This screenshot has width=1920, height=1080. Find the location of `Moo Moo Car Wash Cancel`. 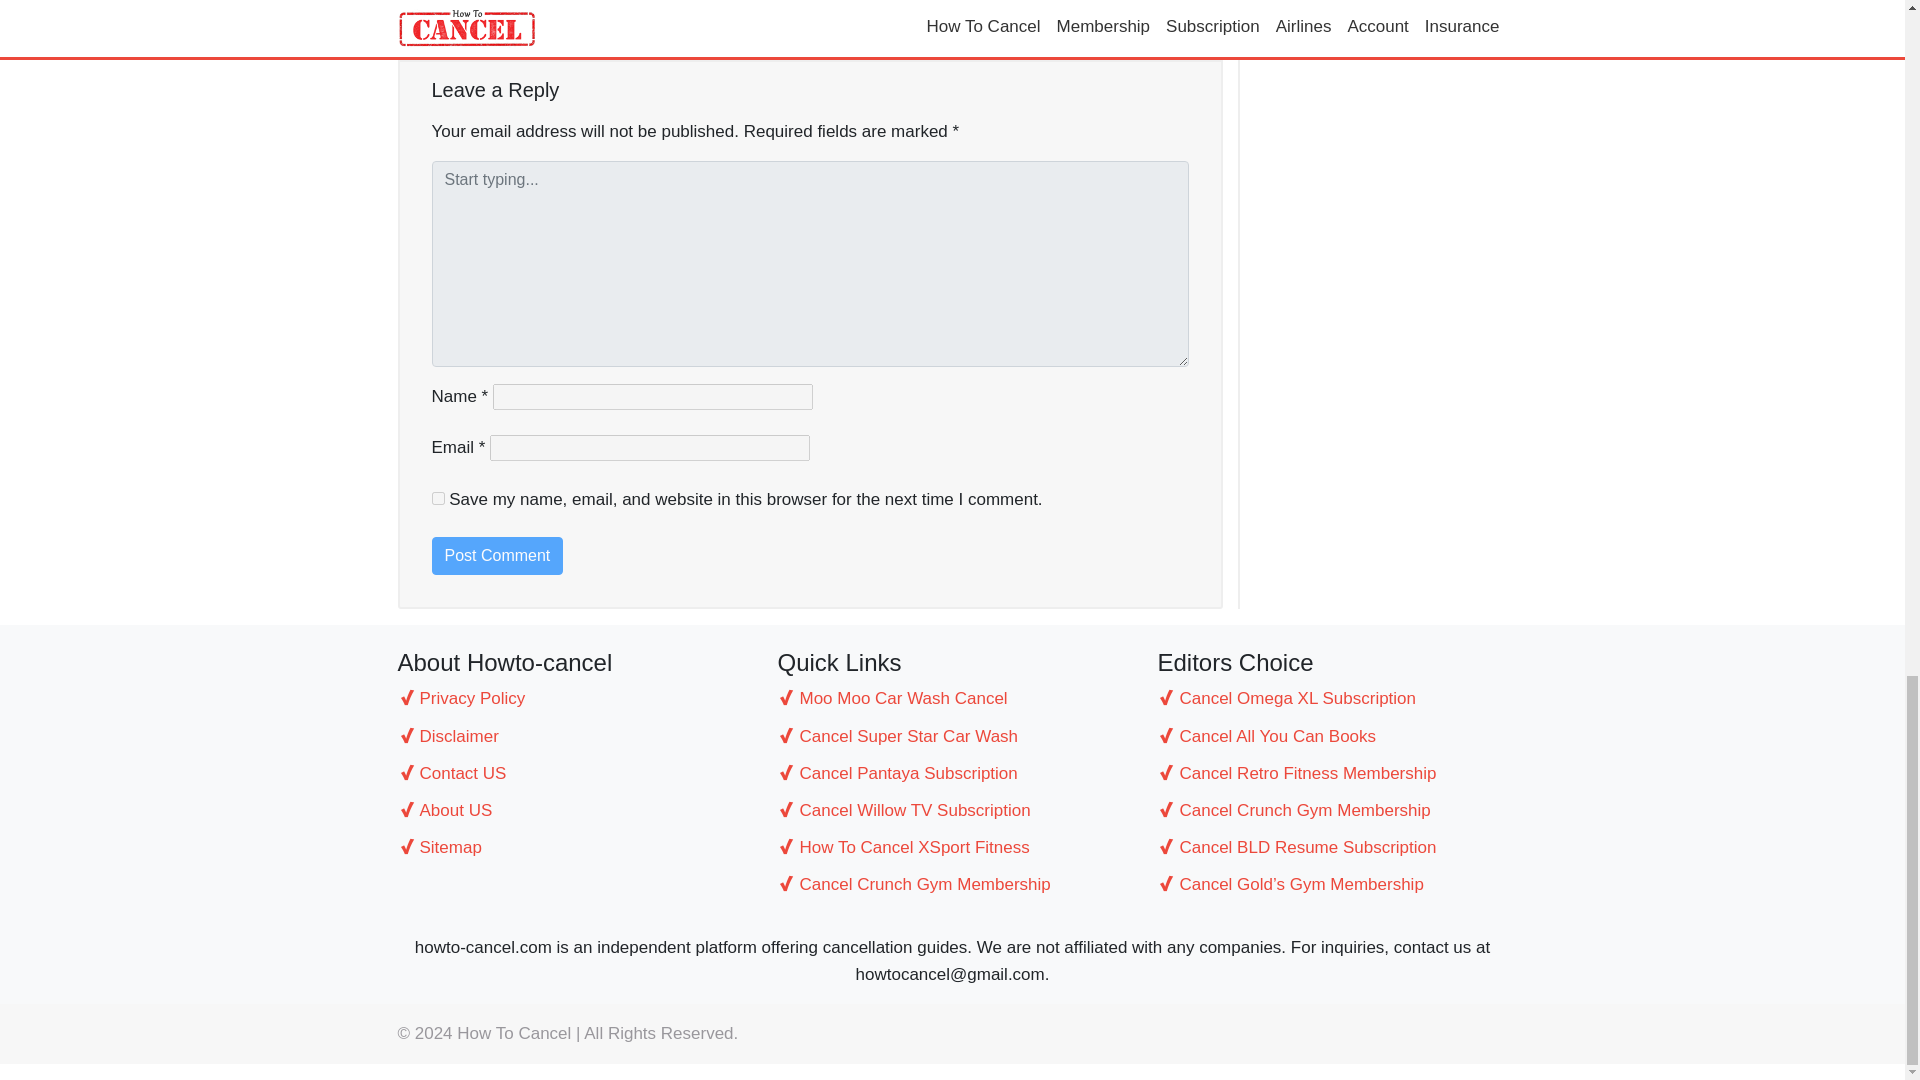

Moo Moo Car Wash Cancel is located at coordinates (952, 698).